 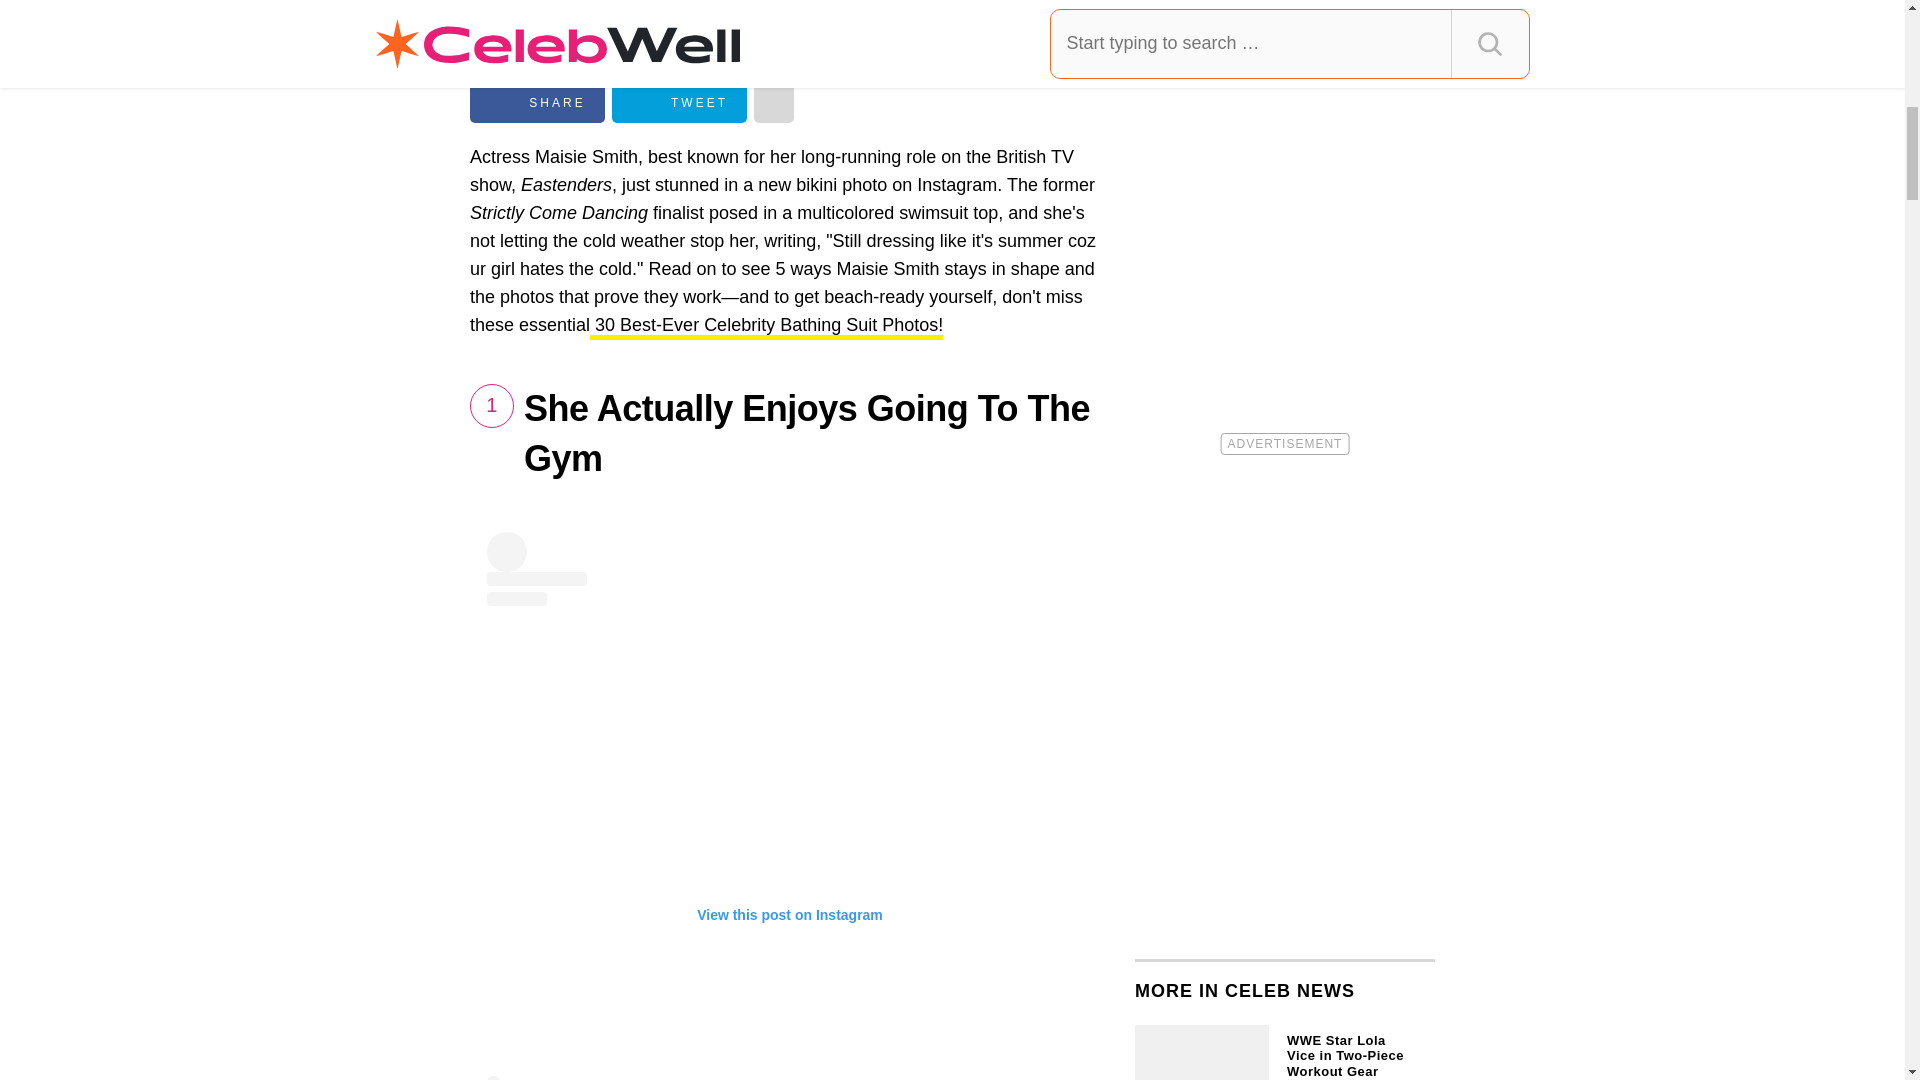 I want to click on Facebook, so click(x=537, y=103).